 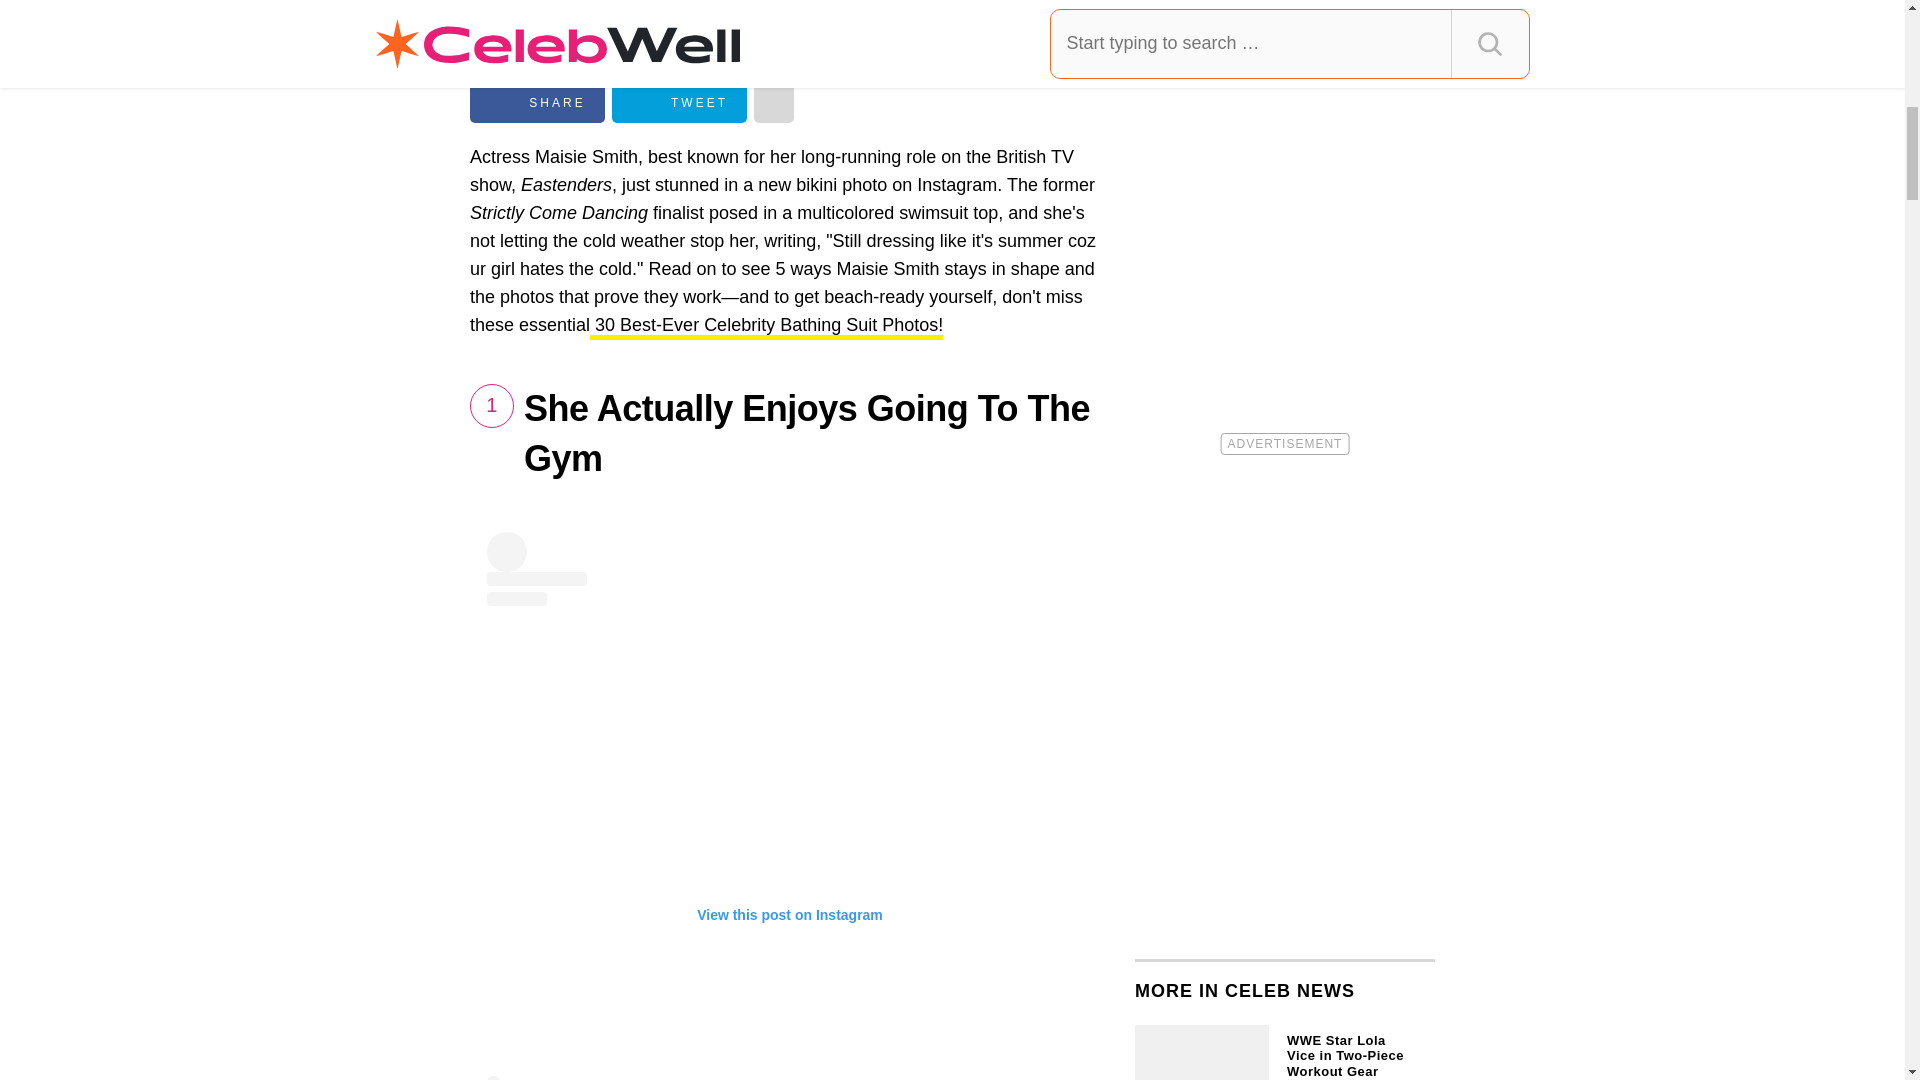 I want to click on Facebook, so click(x=537, y=103).